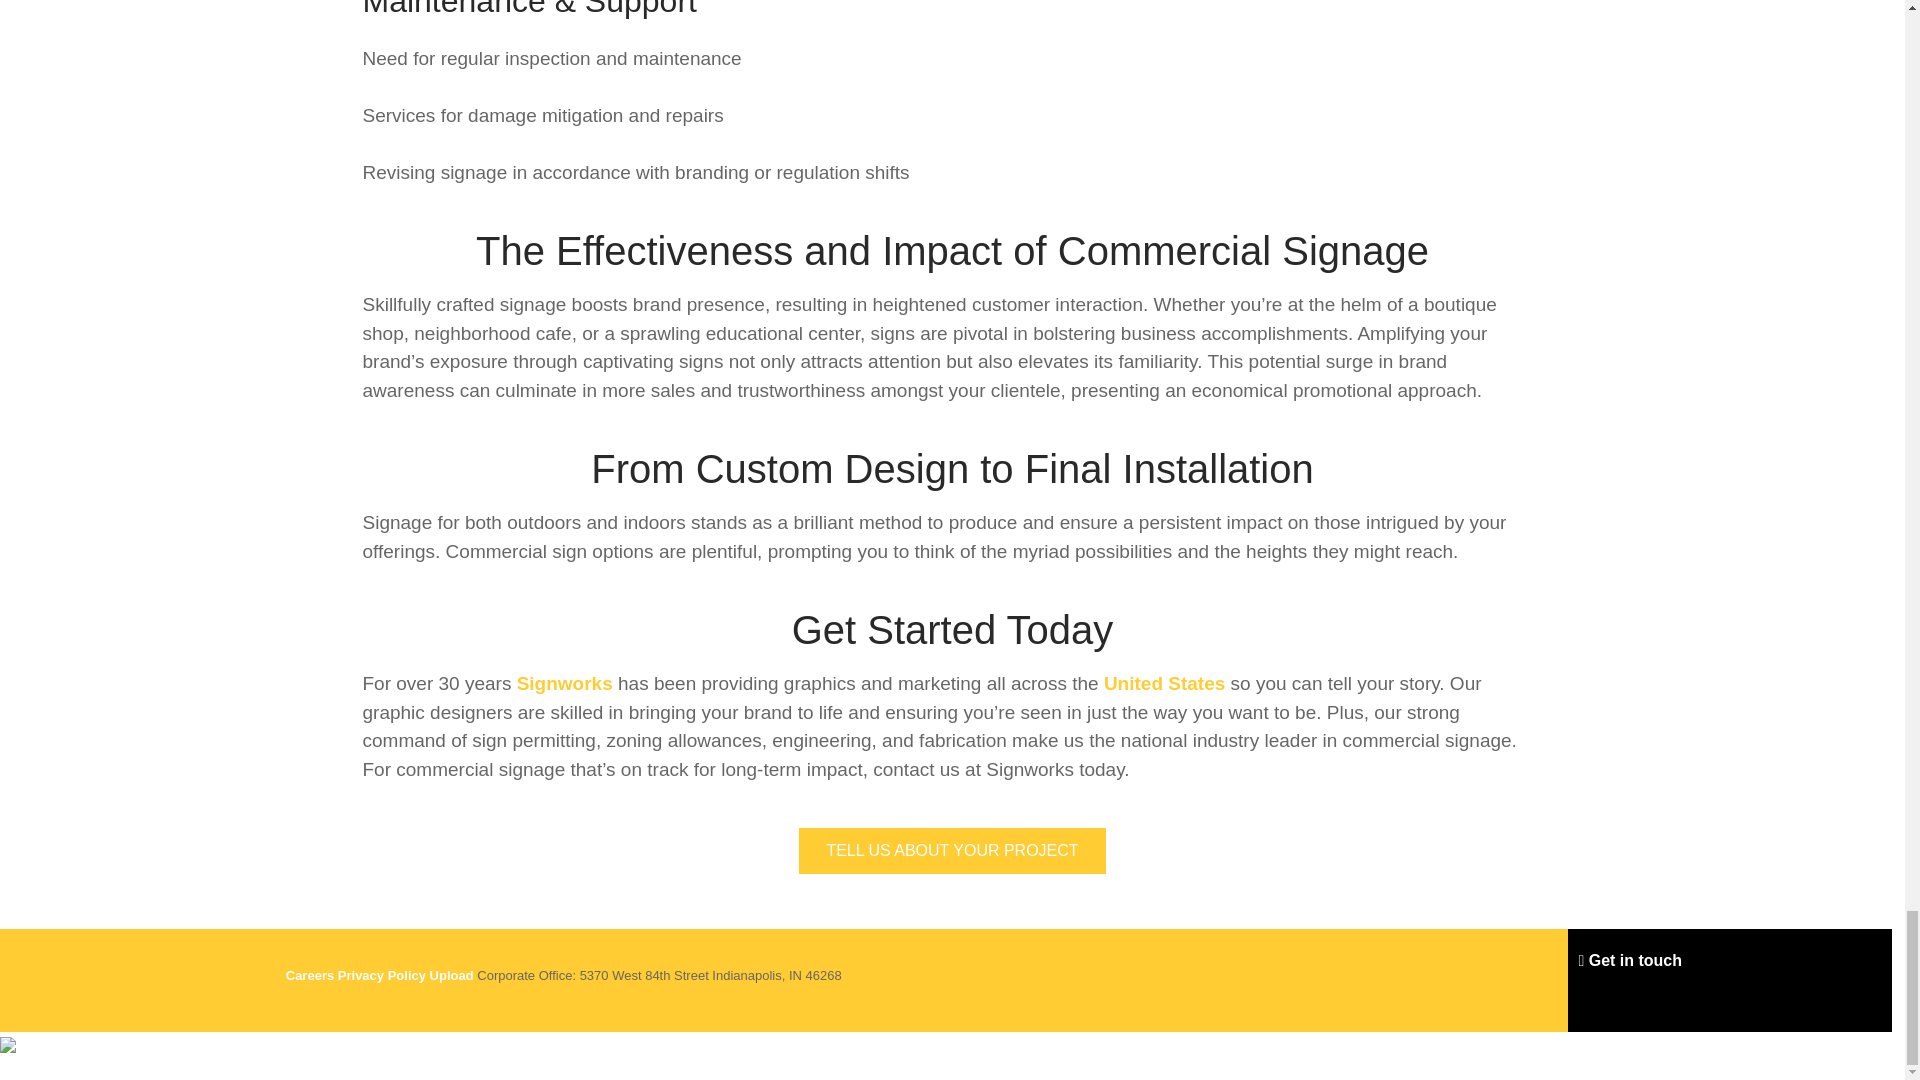  Describe the element at coordinates (452, 974) in the screenshot. I see `Upload` at that location.